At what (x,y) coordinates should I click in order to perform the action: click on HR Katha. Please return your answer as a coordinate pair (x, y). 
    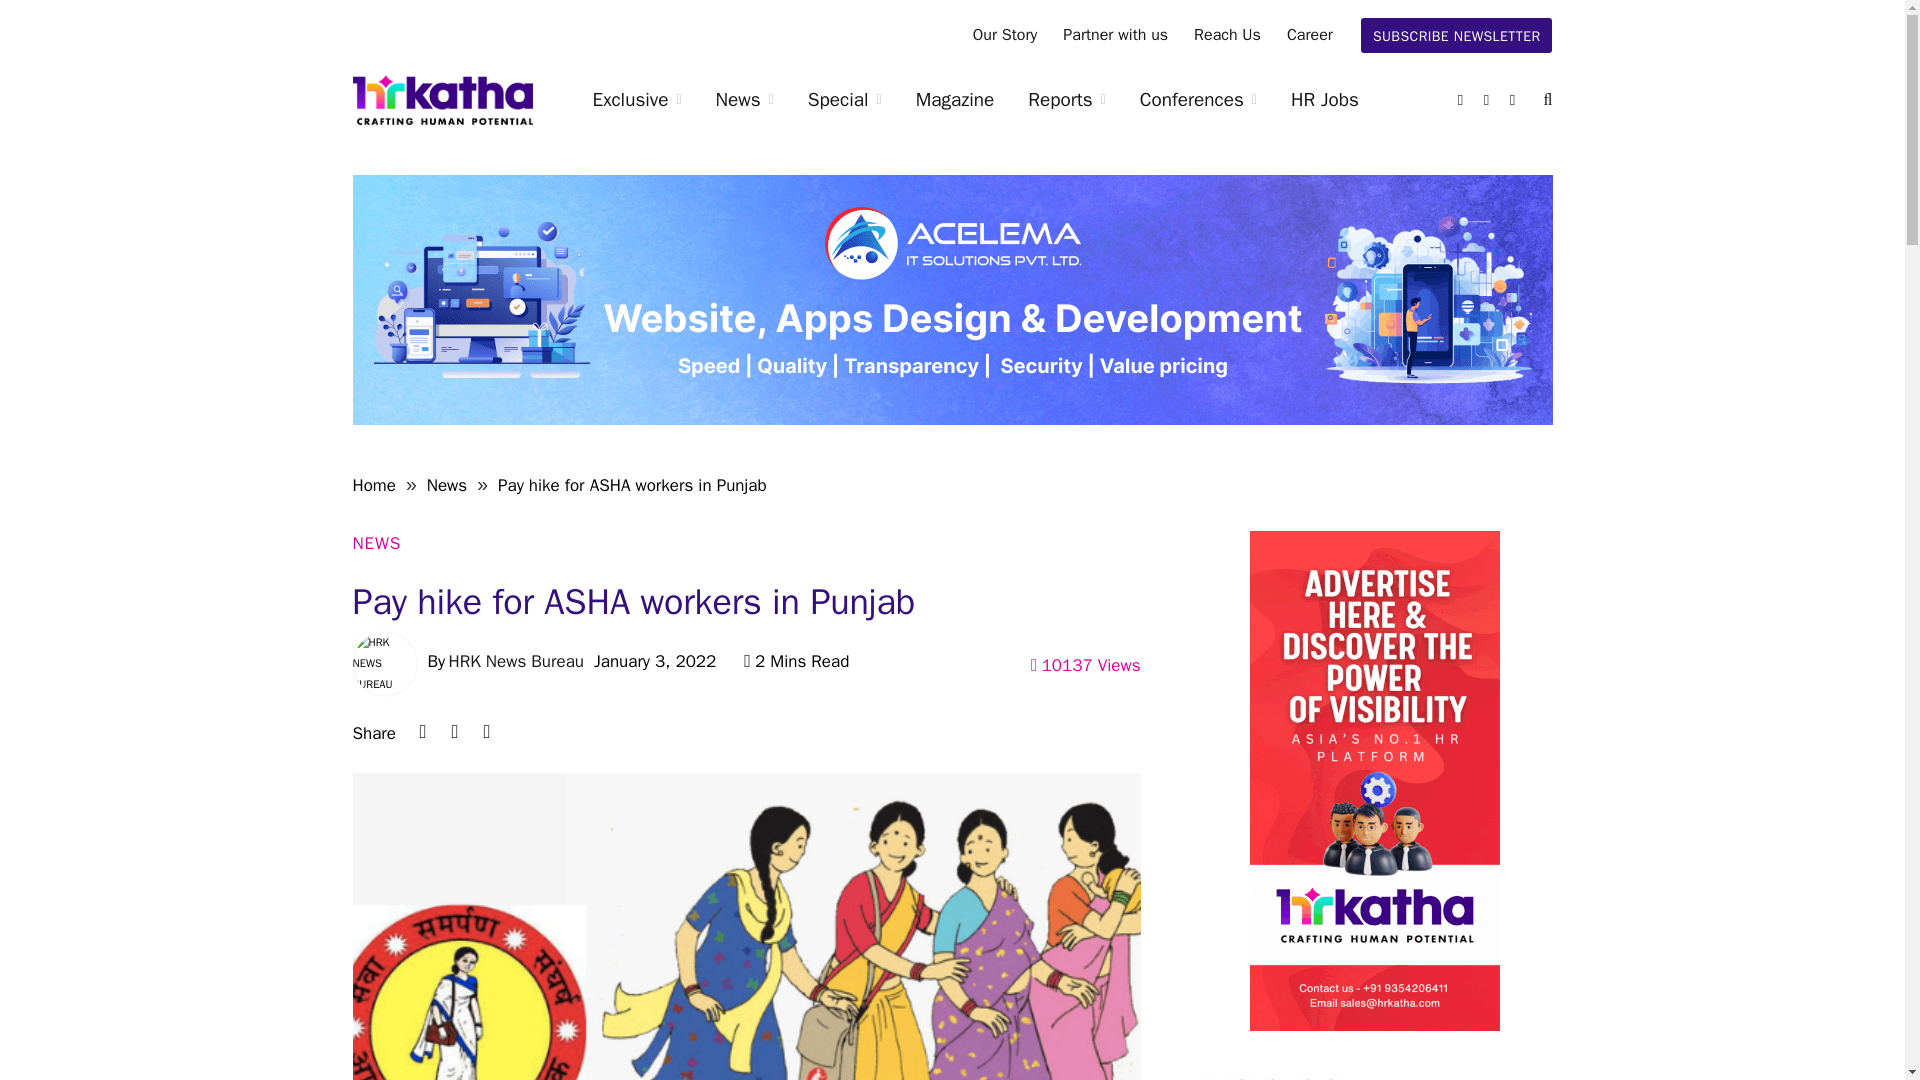
    Looking at the image, I should click on (441, 100).